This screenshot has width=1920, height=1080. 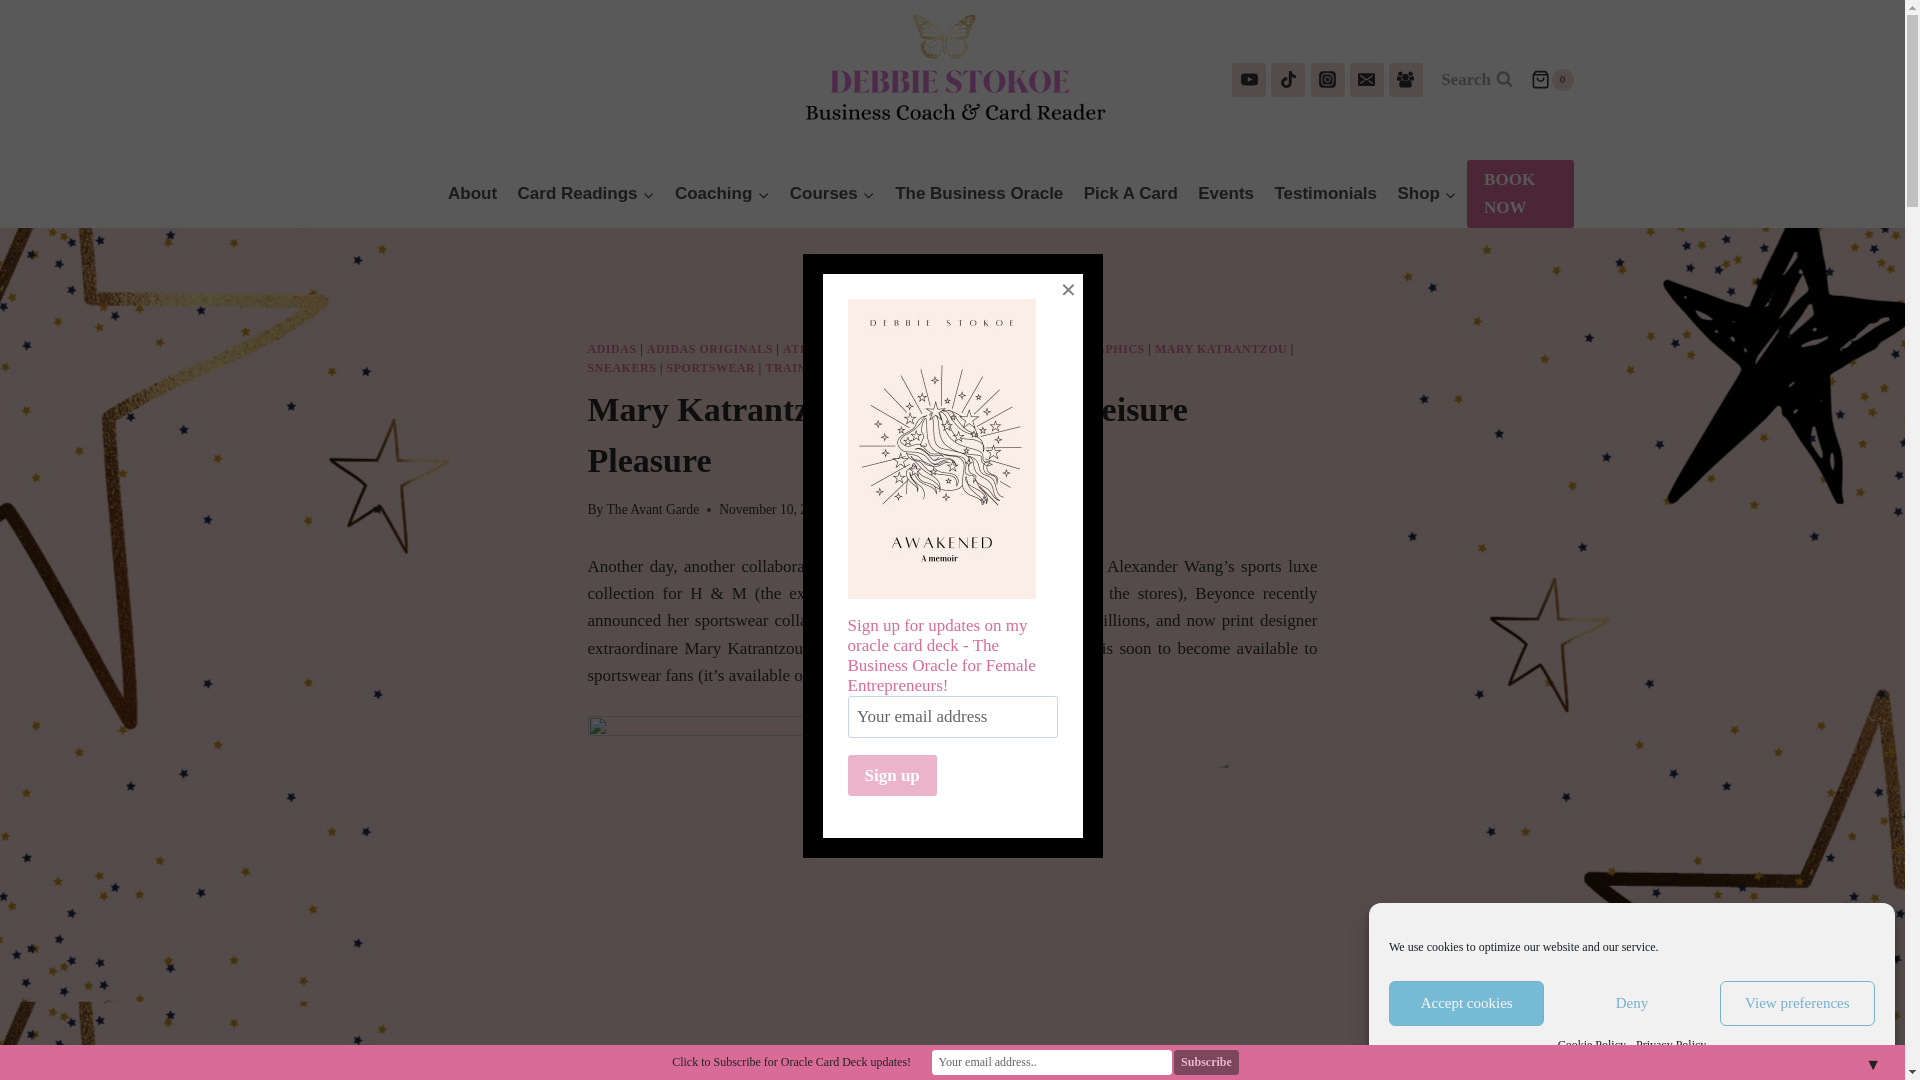 What do you see at coordinates (1477, 80) in the screenshot?
I see `Search` at bounding box center [1477, 80].